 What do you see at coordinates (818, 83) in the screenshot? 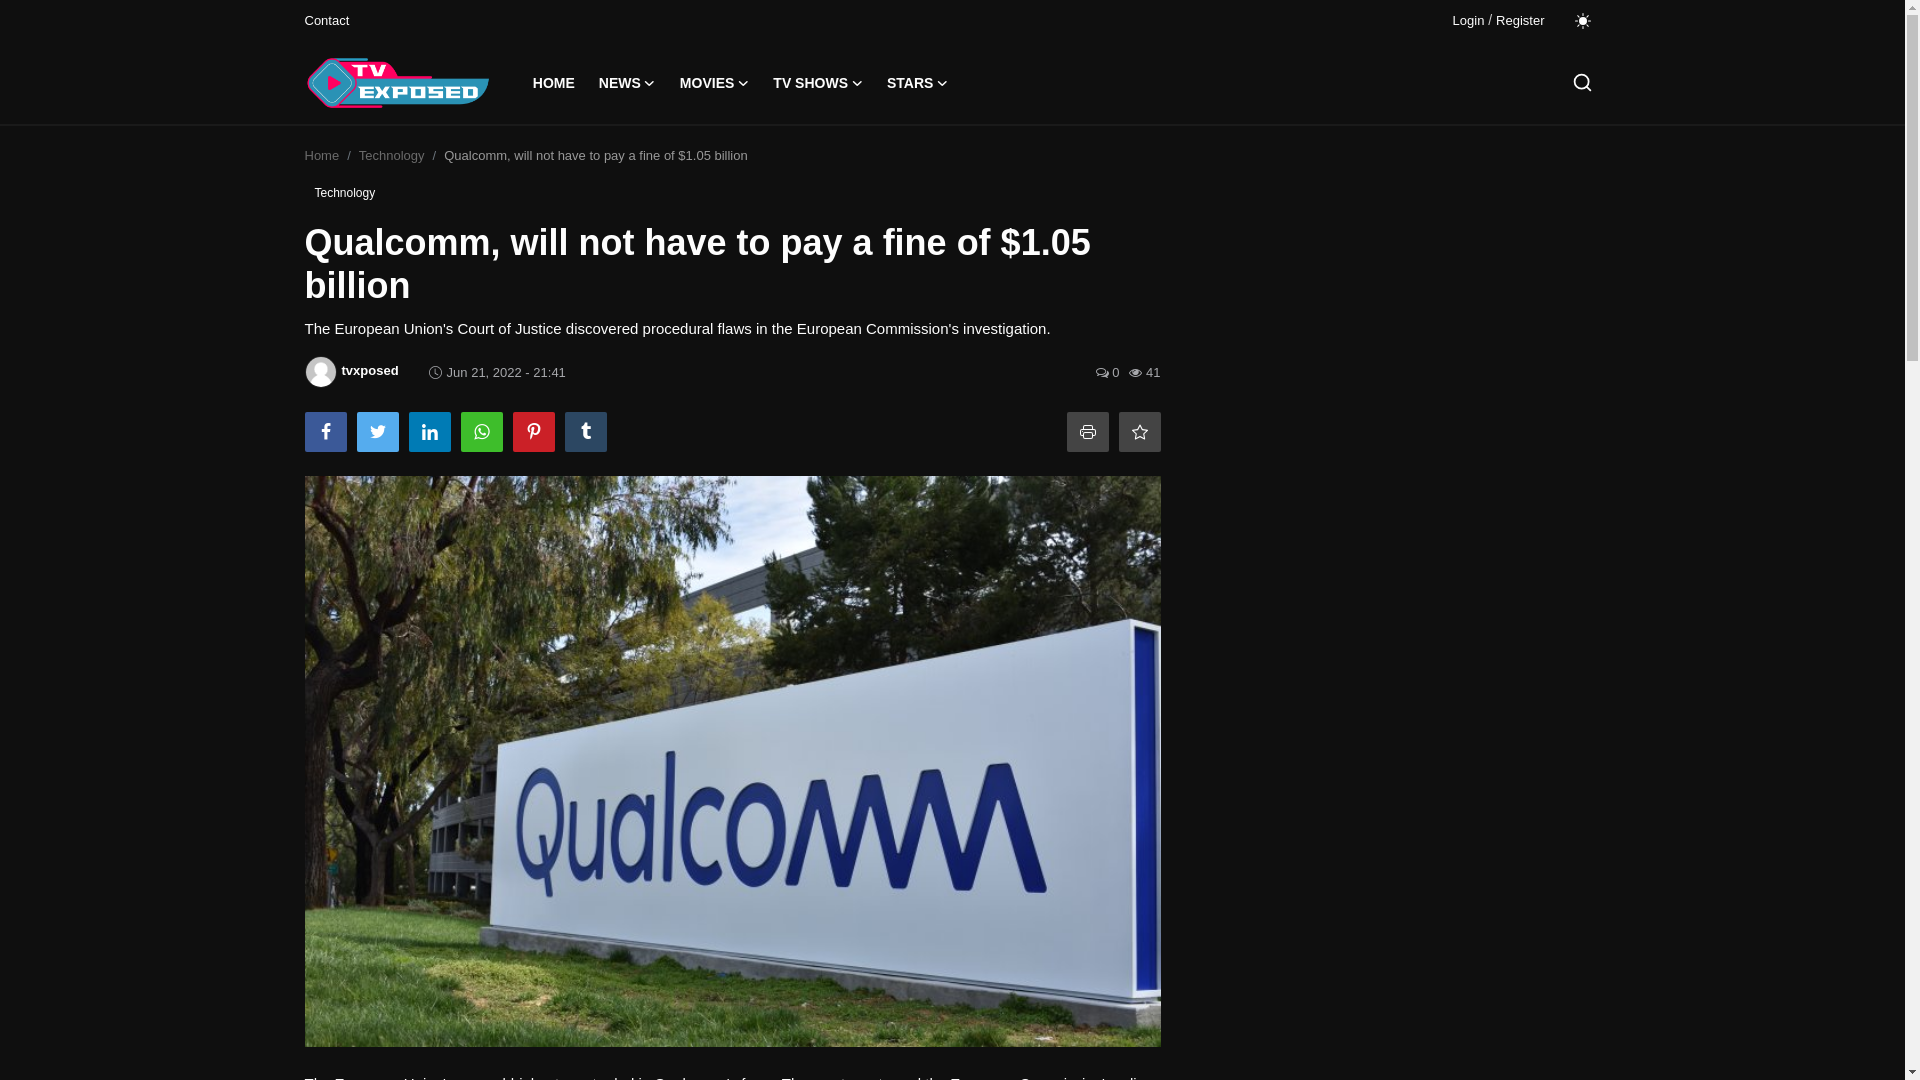
I see `TV SHOWS` at bounding box center [818, 83].